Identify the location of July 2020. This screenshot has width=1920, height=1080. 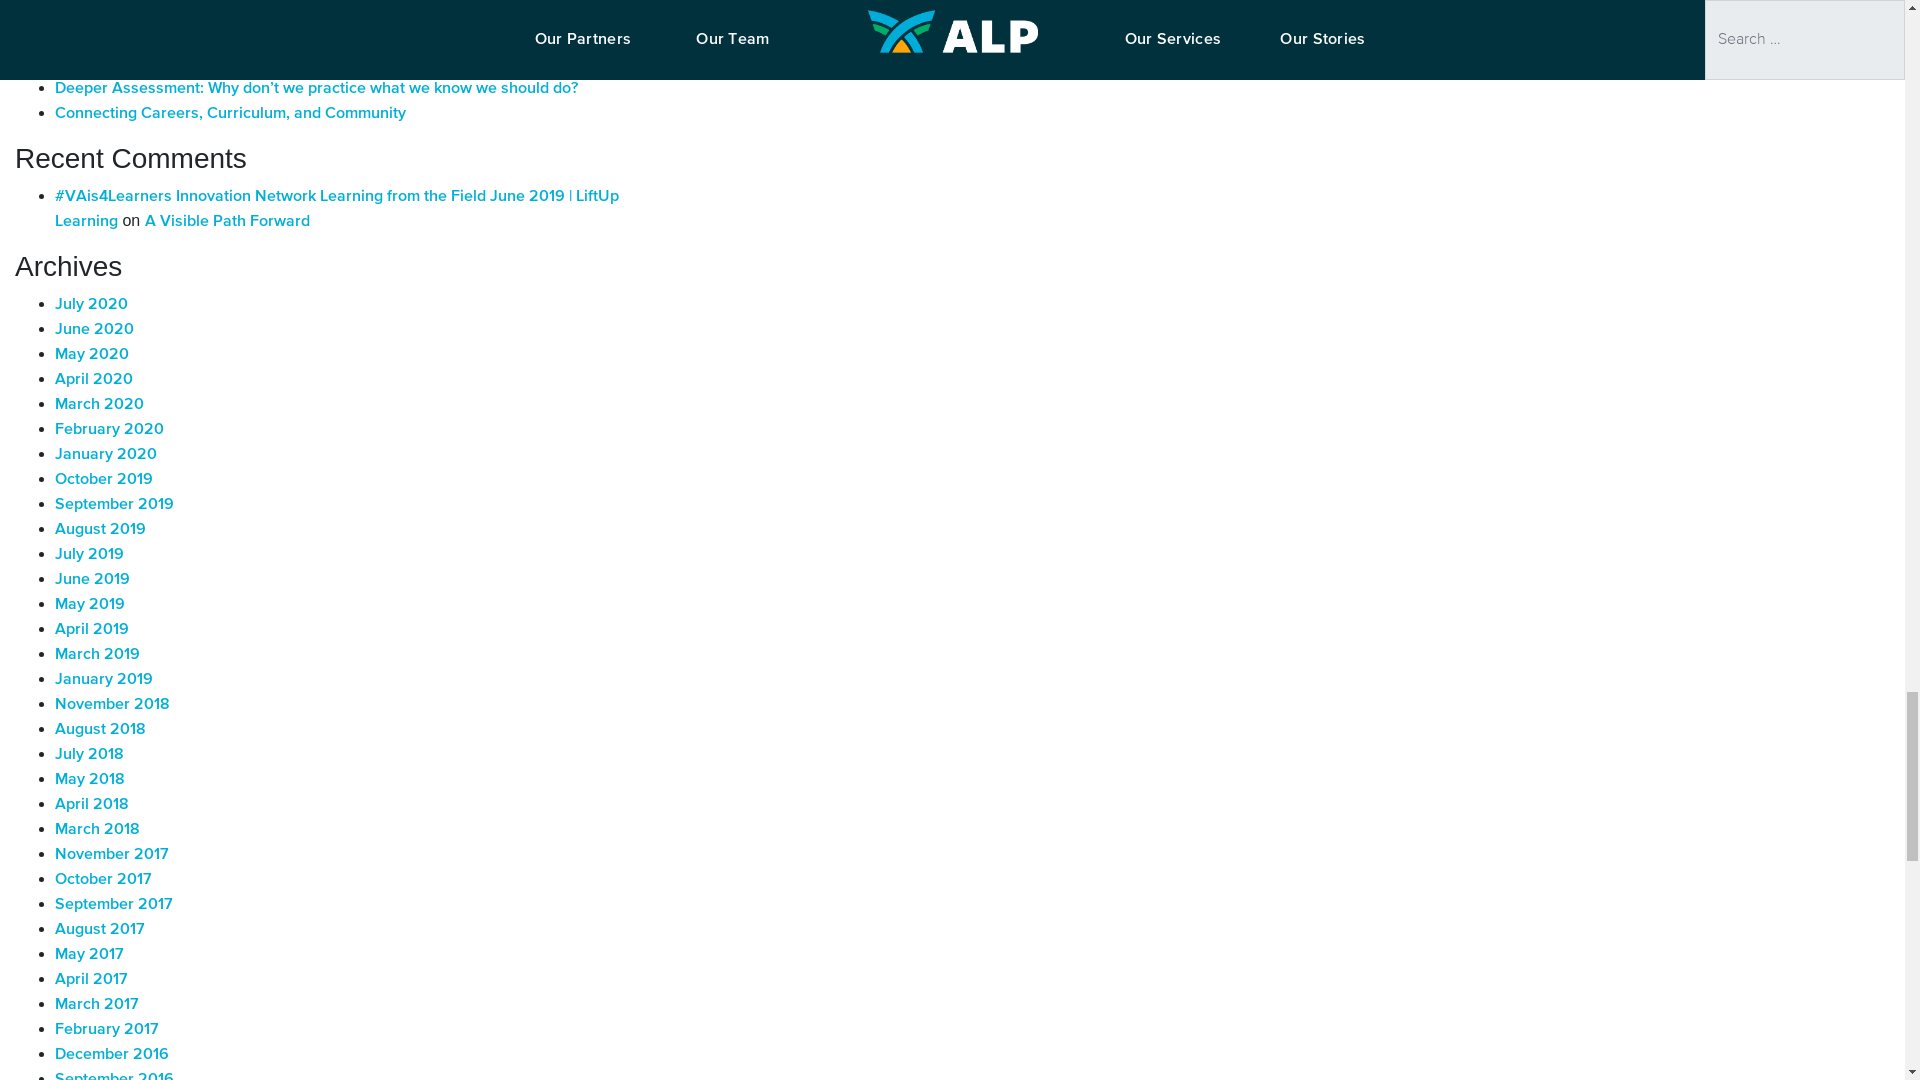
(92, 305).